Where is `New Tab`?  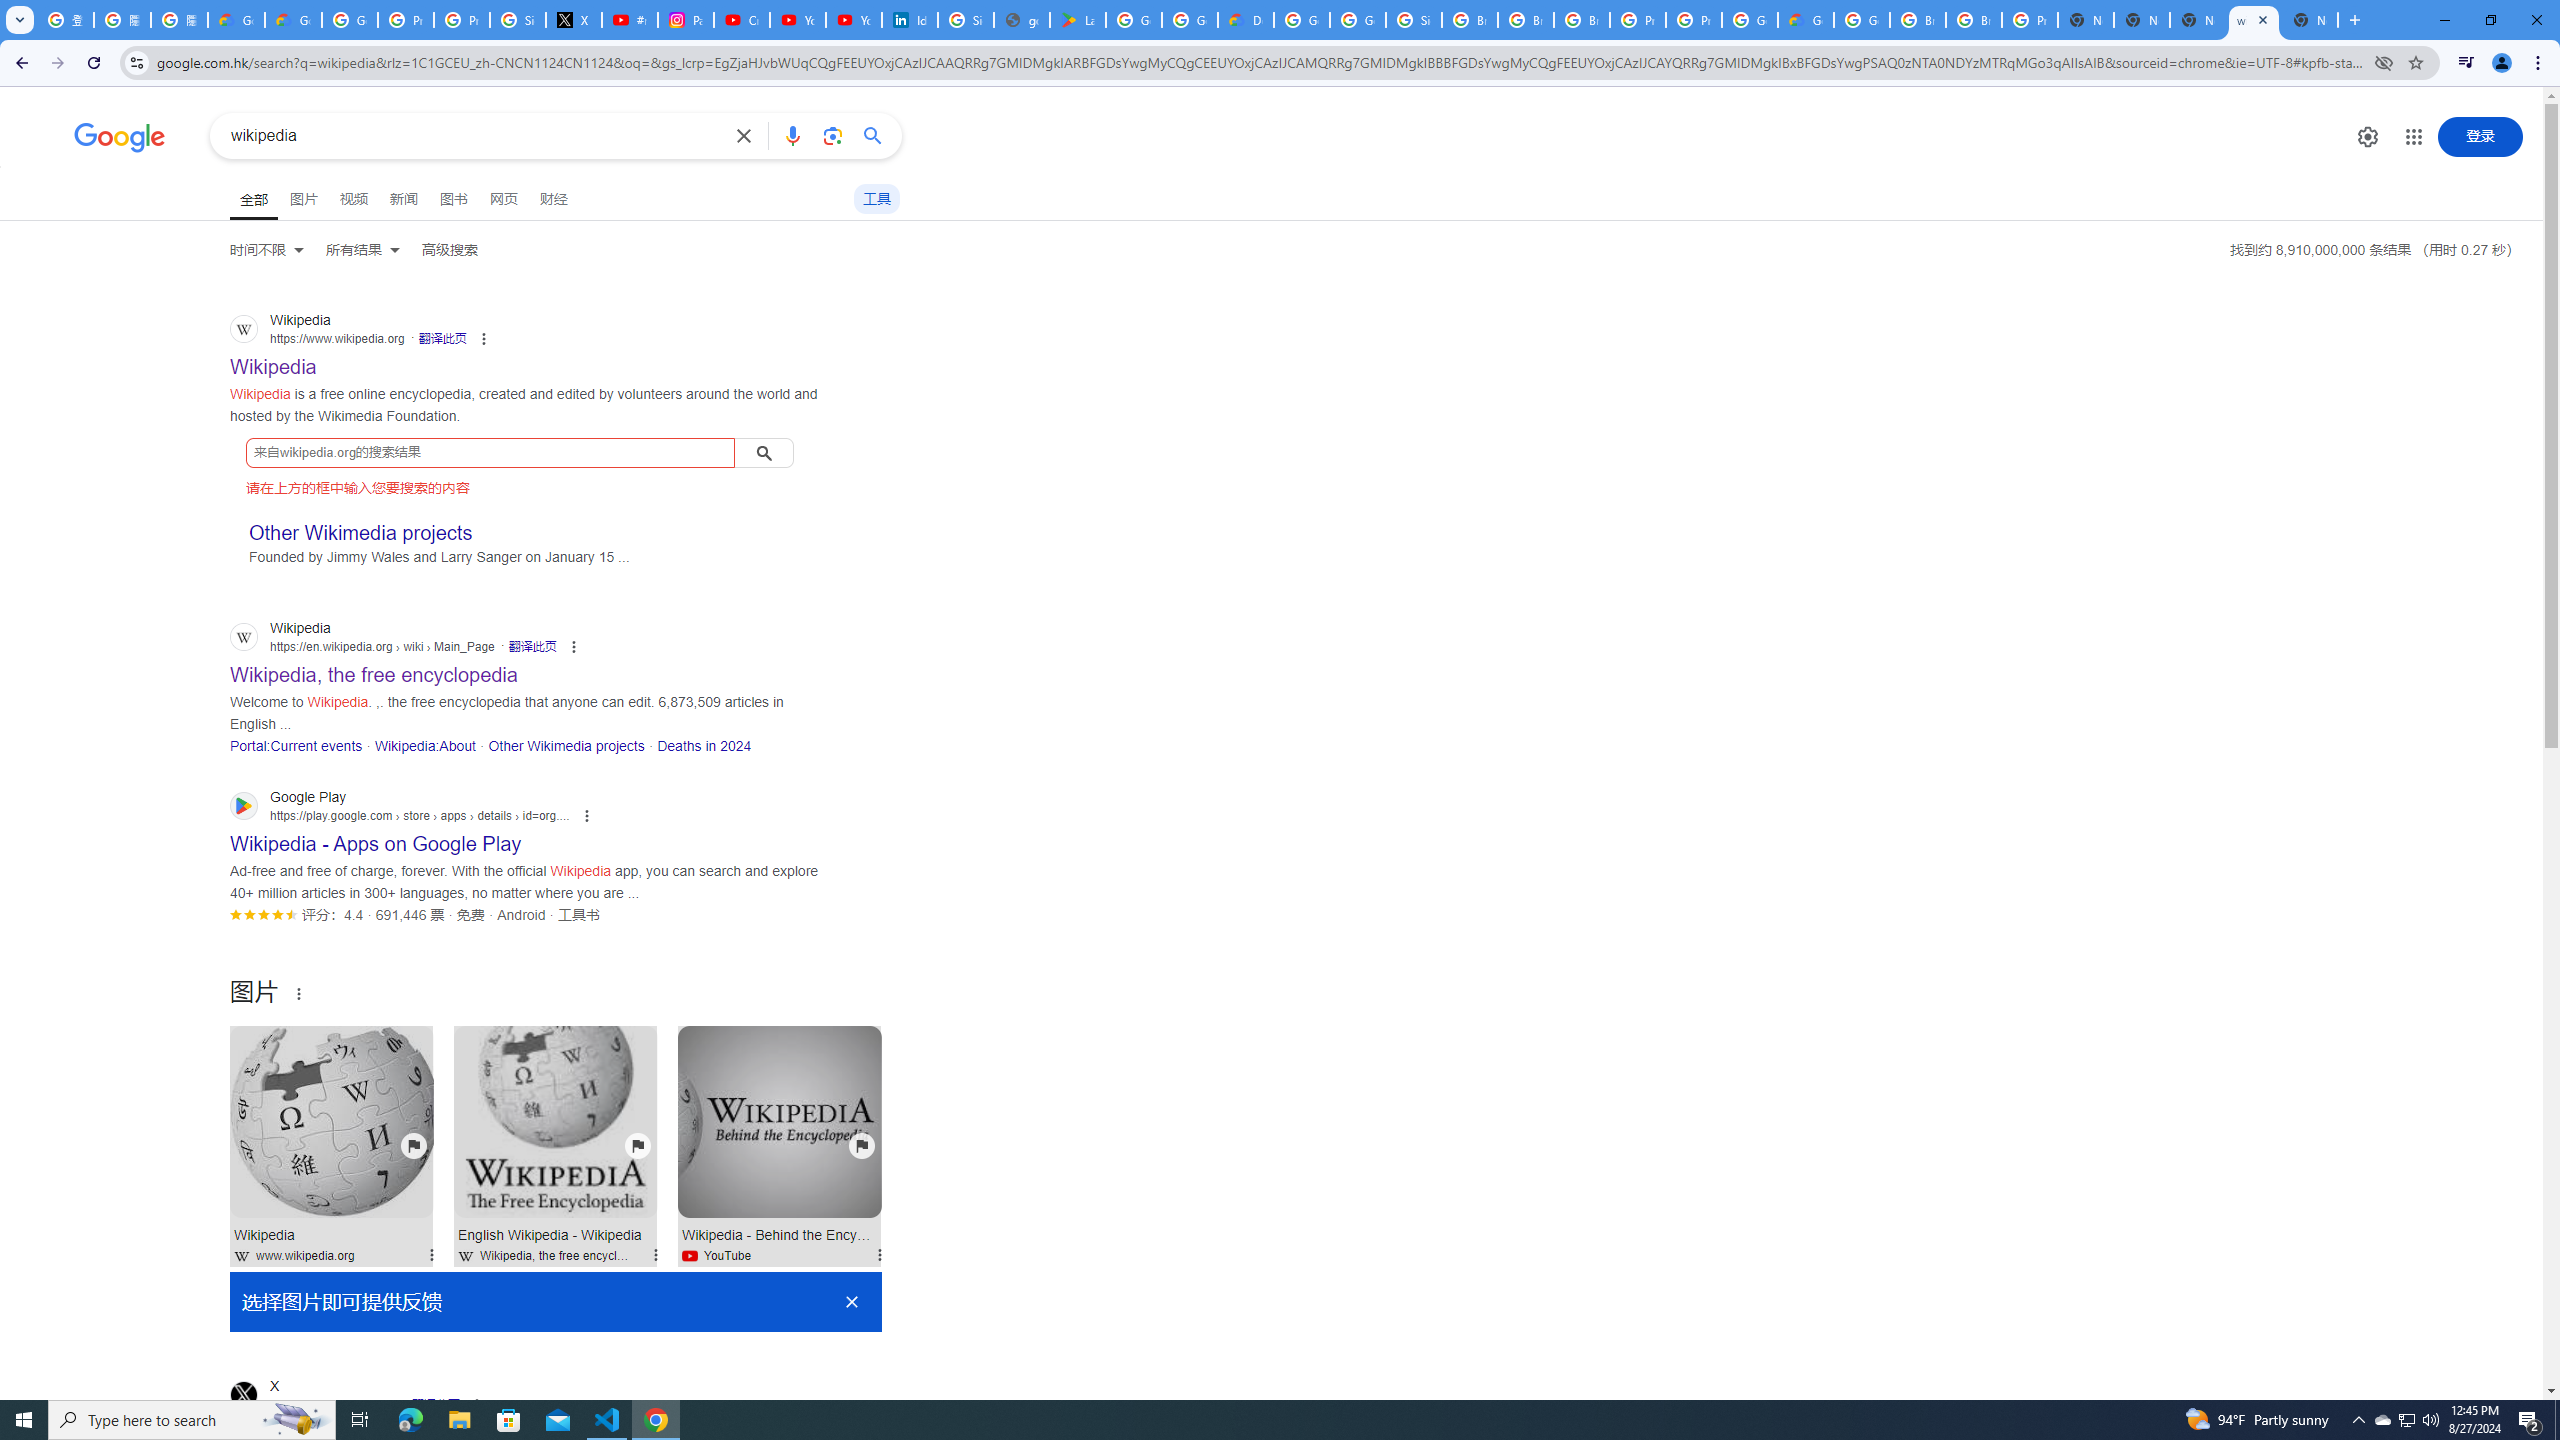 New Tab is located at coordinates (2310, 20).